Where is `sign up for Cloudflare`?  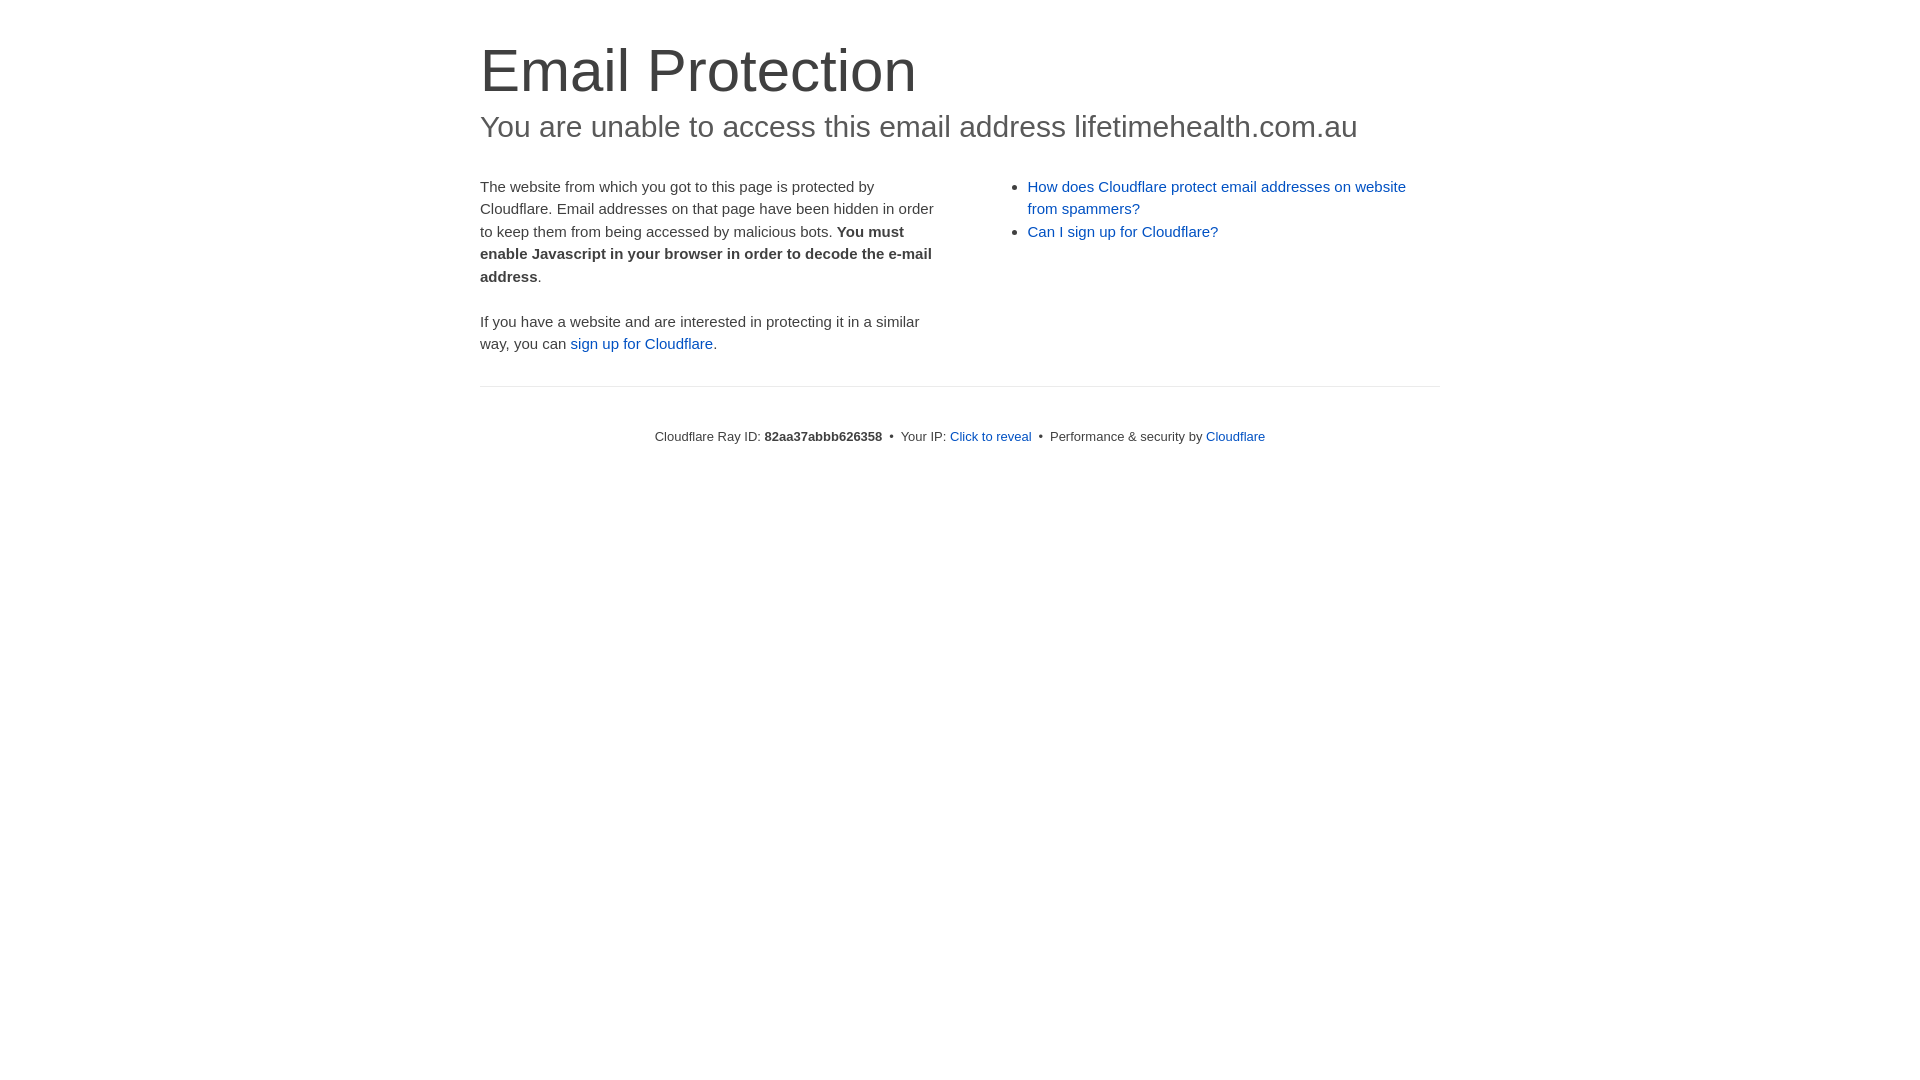
sign up for Cloudflare is located at coordinates (642, 344).